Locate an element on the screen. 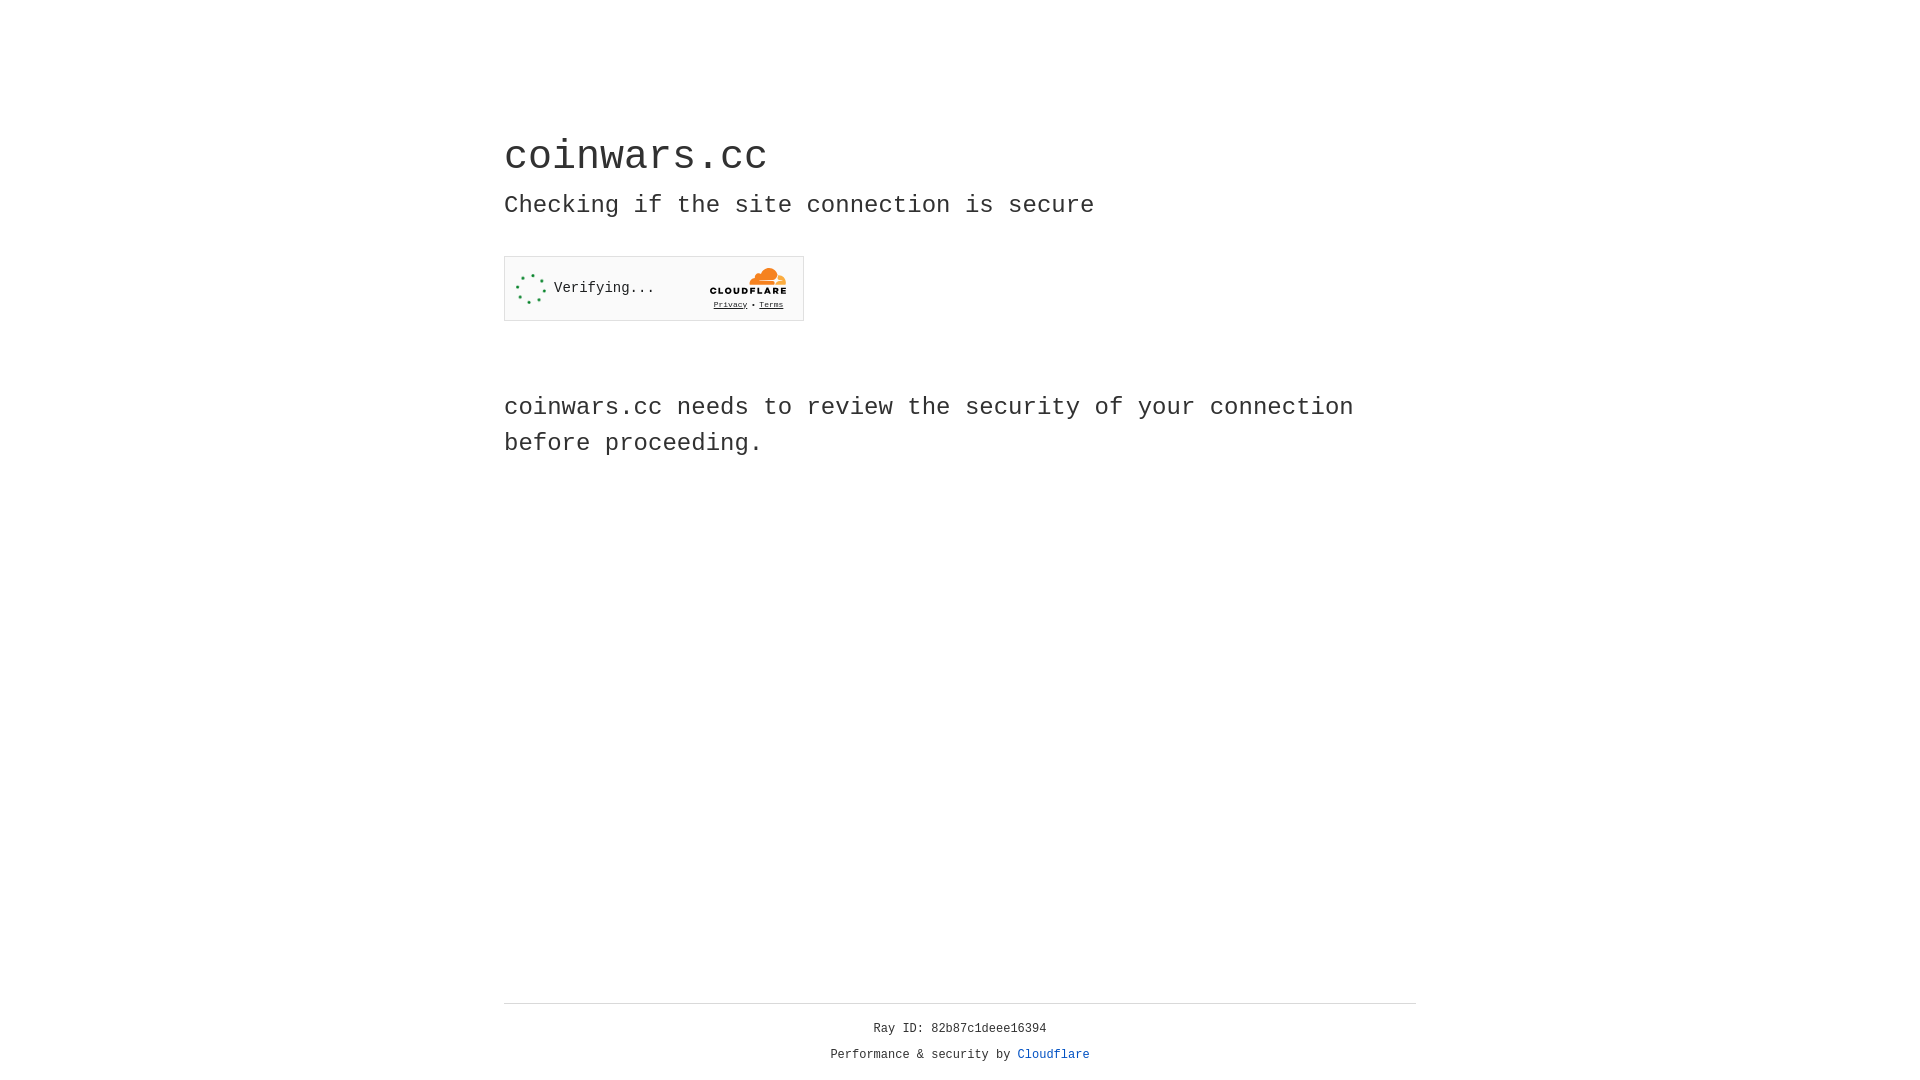 This screenshot has width=1920, height=1080. Cloudflare is located at coordinates (1054, 1055).